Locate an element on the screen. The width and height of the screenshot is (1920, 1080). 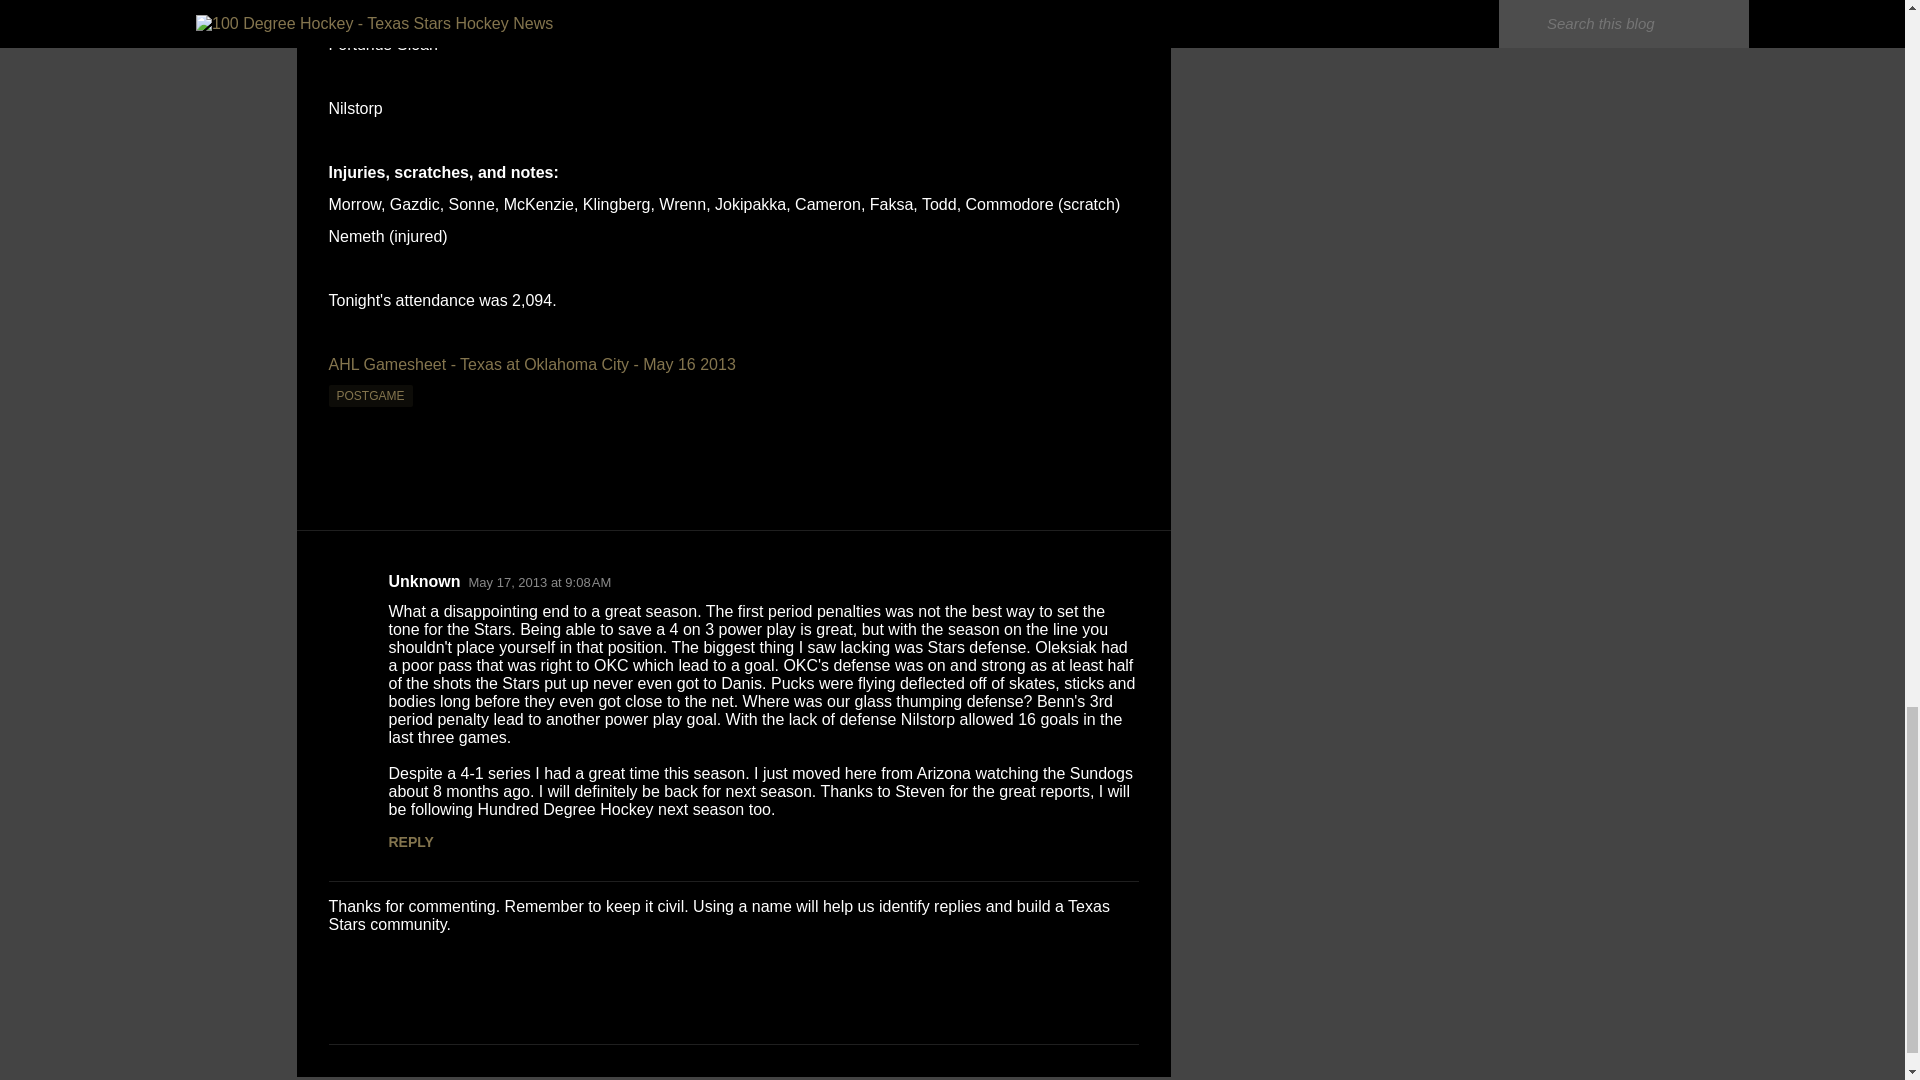
Unknown is located at coordinates (424, 581).